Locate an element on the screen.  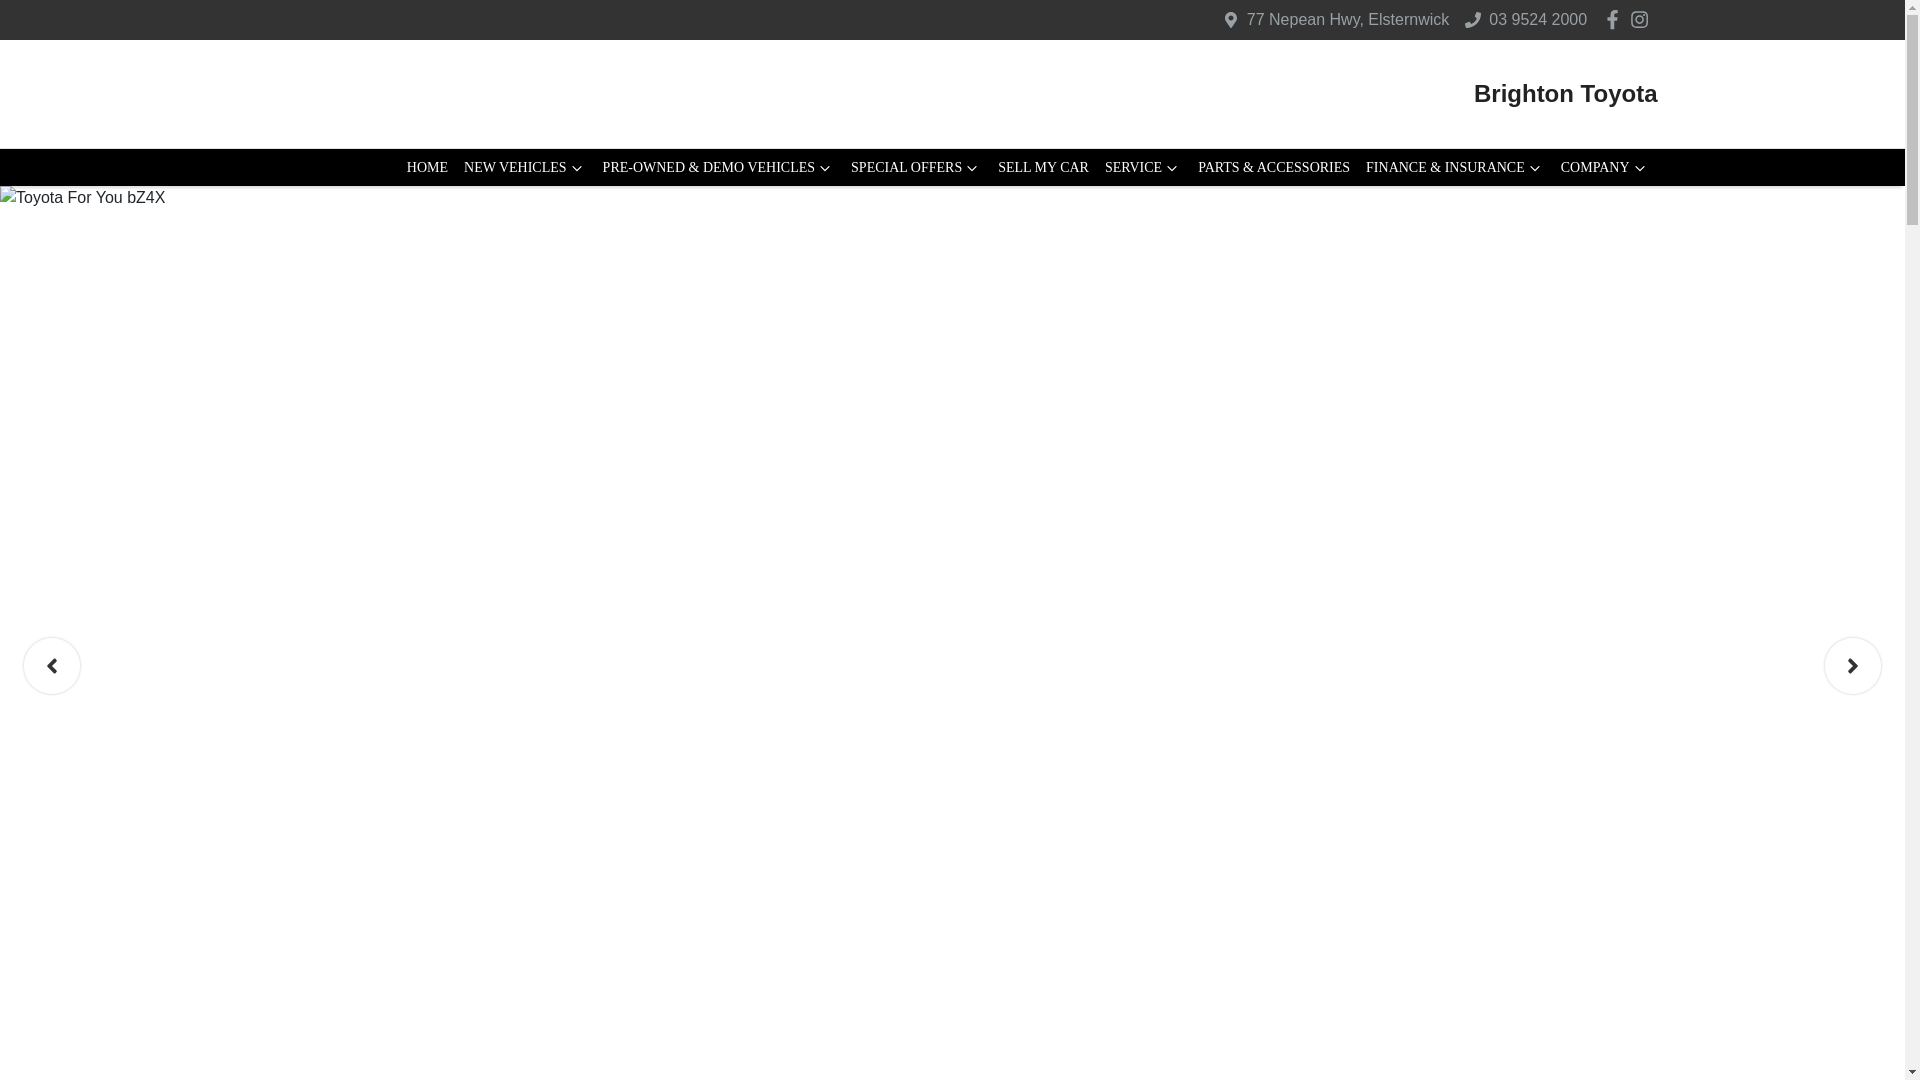
COMPANY is located at coordinates (1606, 167).